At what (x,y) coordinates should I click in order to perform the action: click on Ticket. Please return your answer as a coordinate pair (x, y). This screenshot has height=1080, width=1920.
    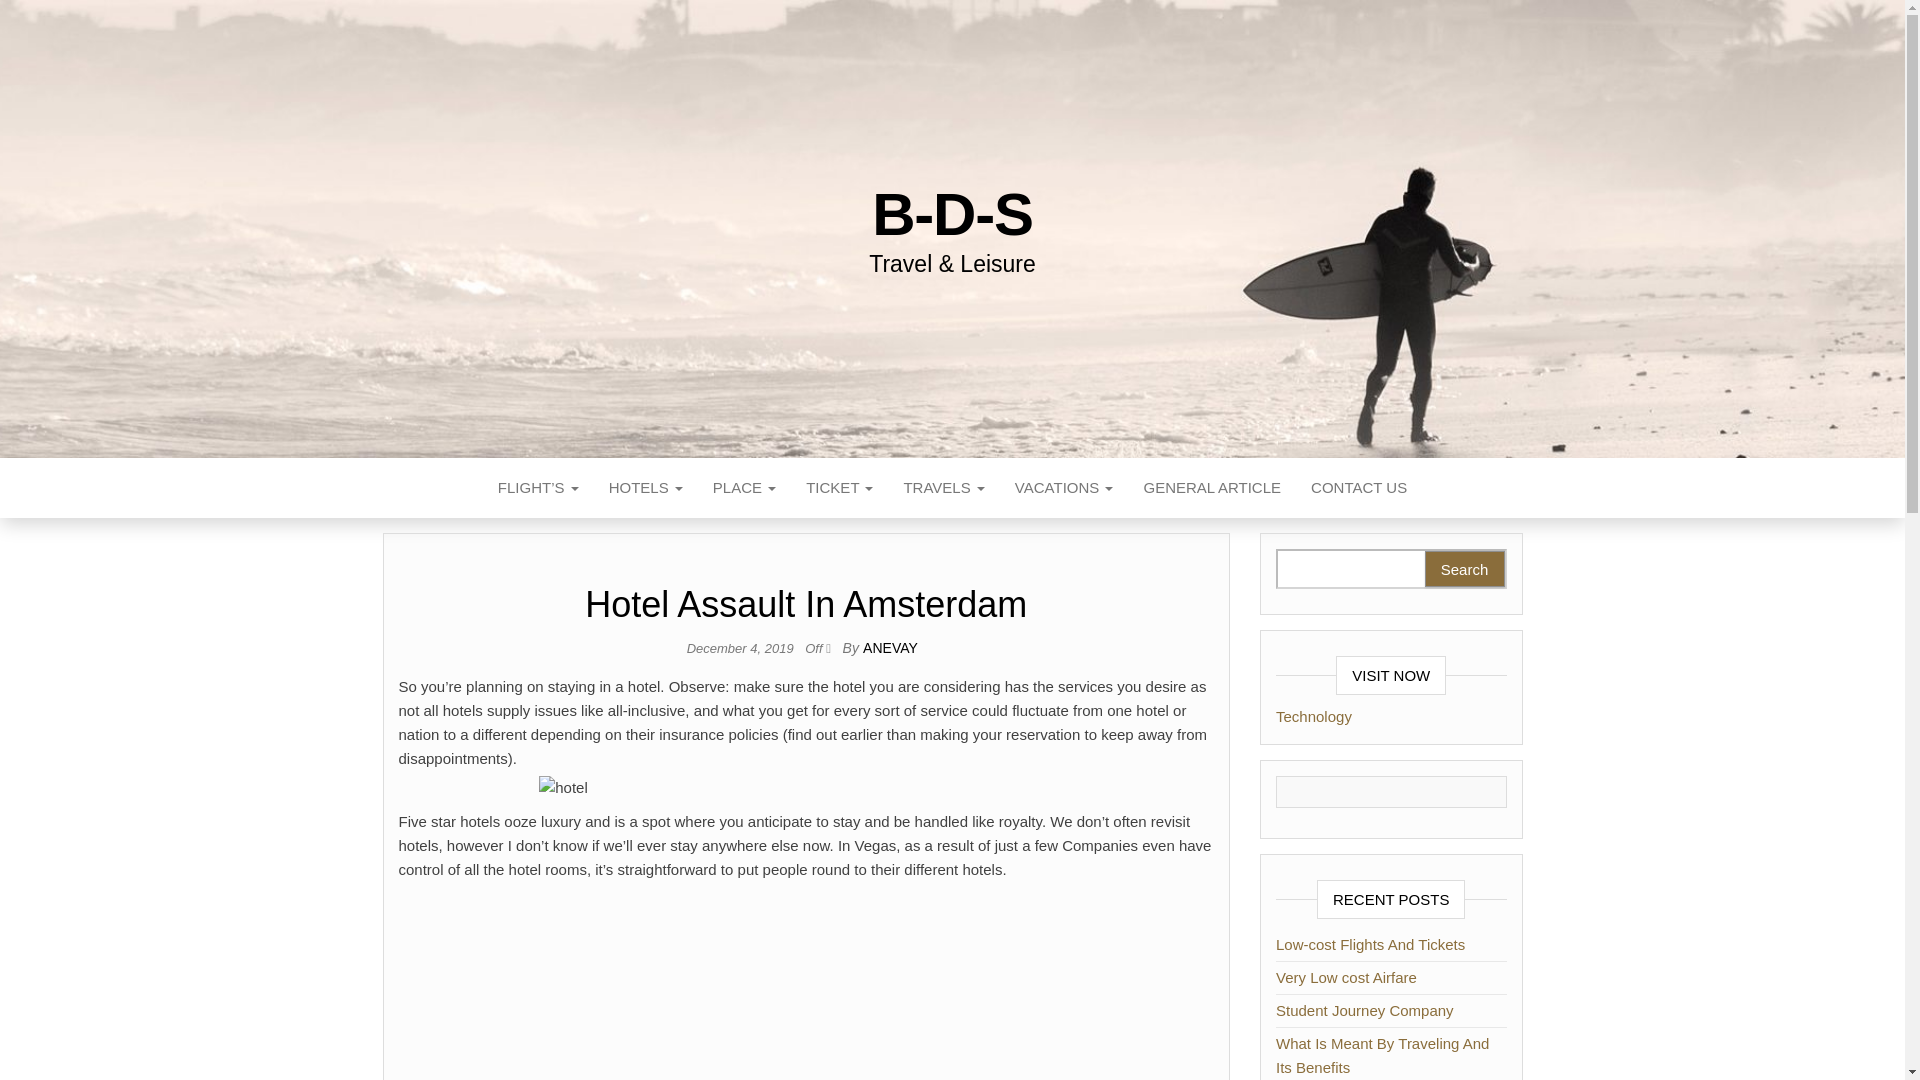
    Looking at the image, I should click on (839, 488).